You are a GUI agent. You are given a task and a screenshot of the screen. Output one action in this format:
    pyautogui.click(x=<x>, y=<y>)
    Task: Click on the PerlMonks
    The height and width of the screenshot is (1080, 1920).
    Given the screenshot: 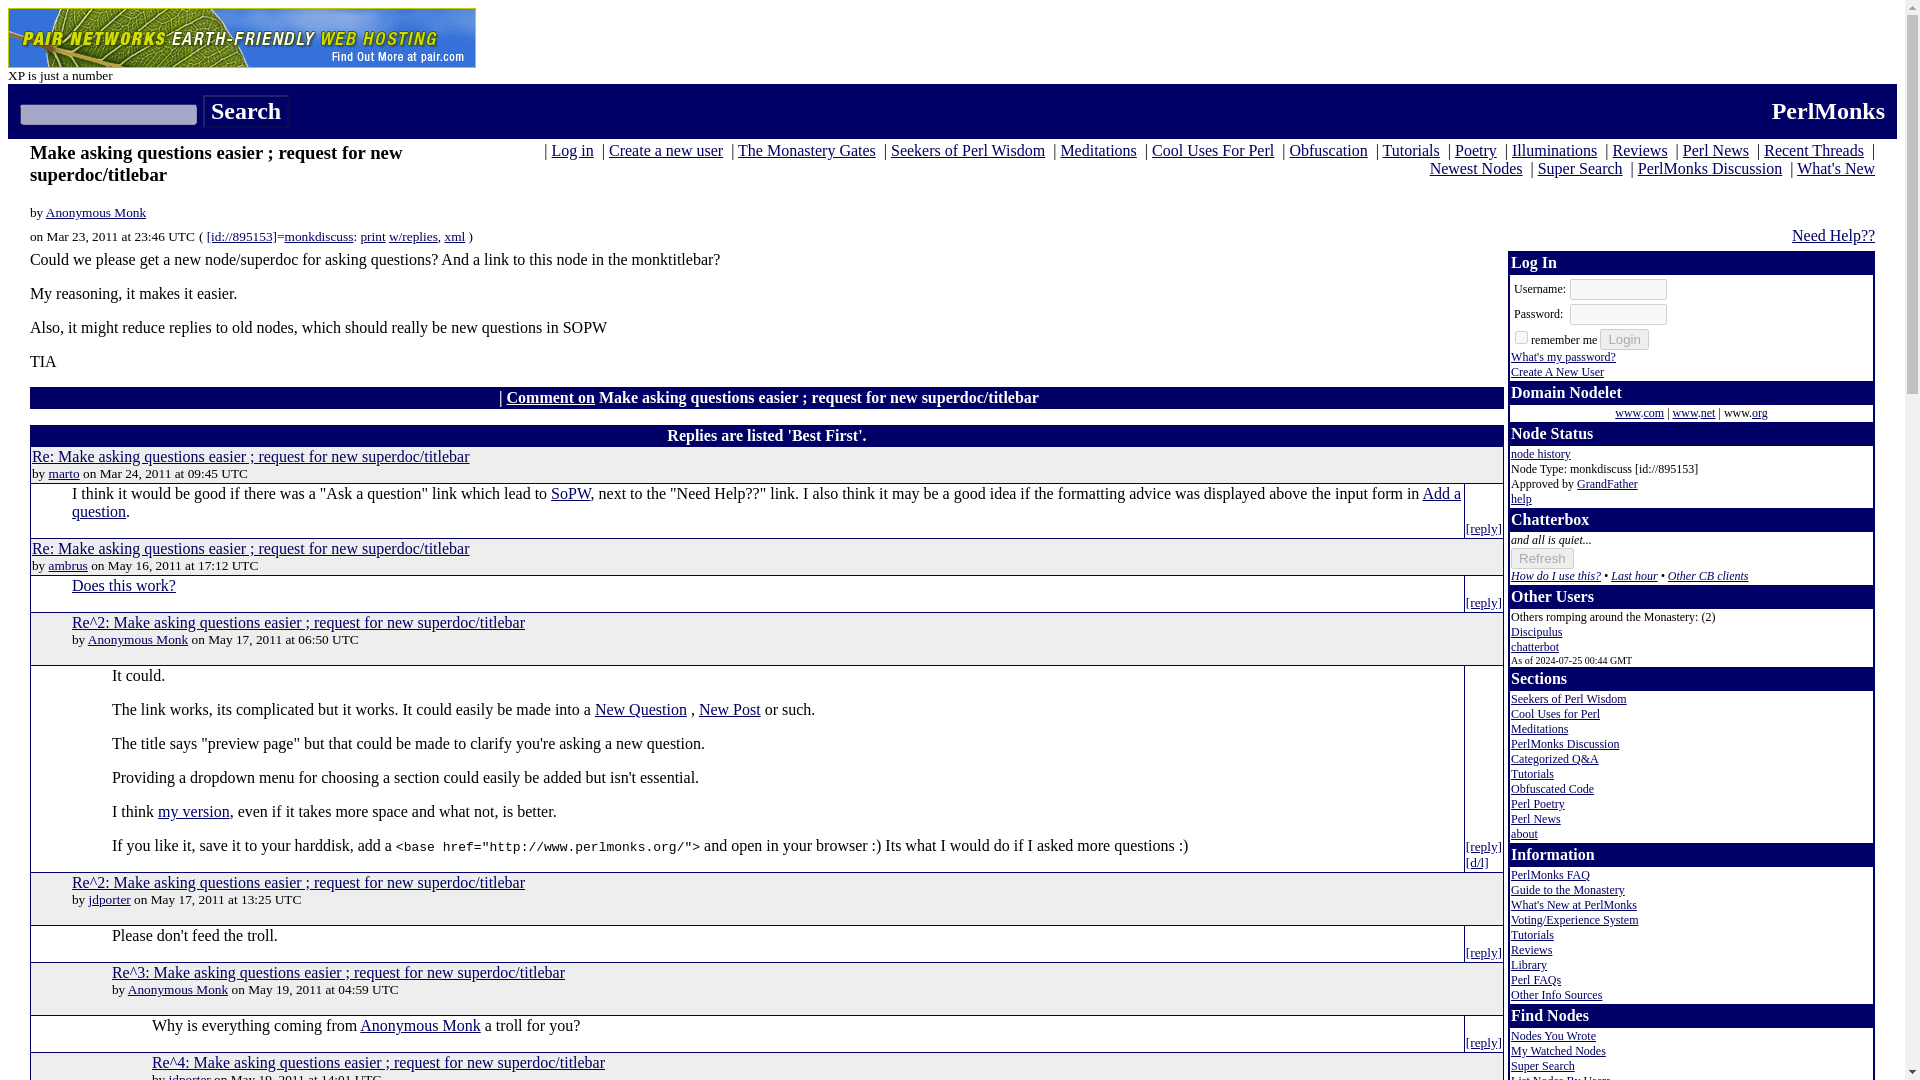 What is the action you would take?
    pyautogui.click(x=1828, y=111)
    